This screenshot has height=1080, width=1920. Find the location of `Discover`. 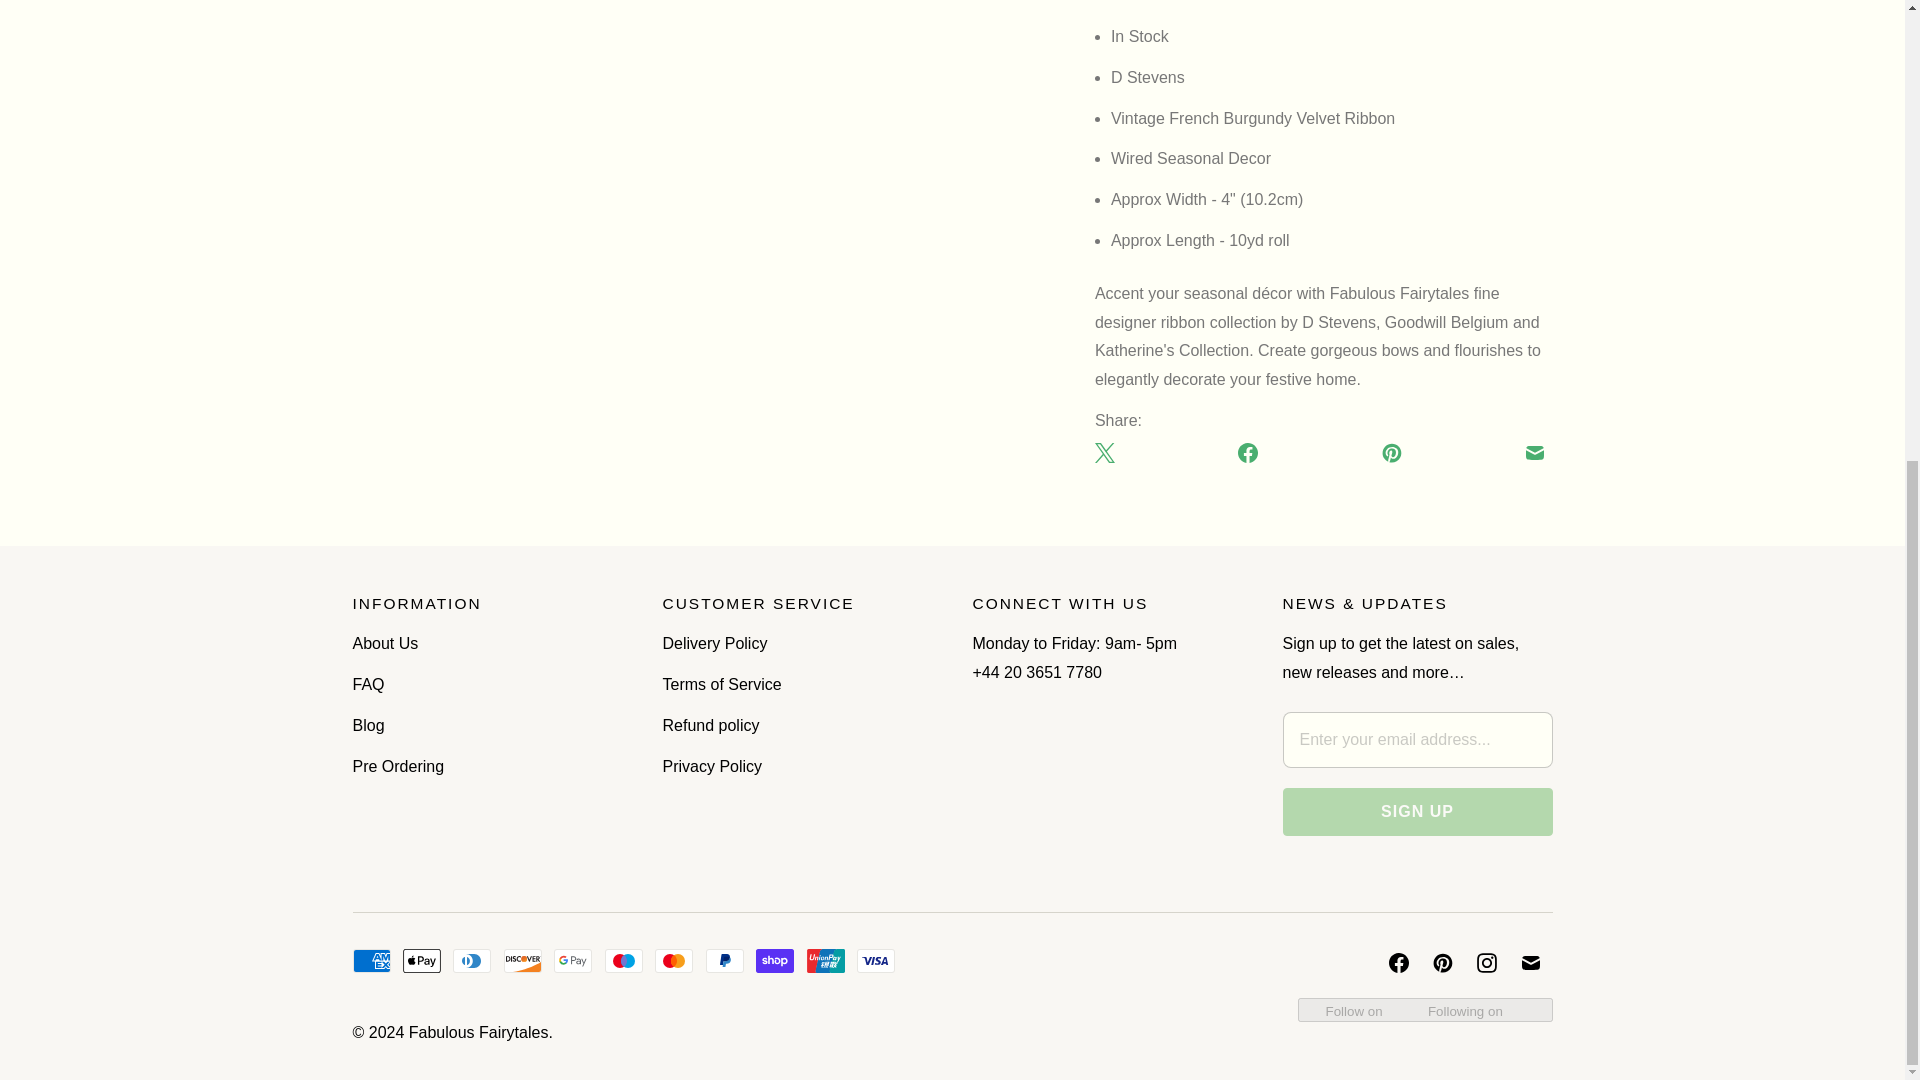

Discover is located at coordinates (522, 961).